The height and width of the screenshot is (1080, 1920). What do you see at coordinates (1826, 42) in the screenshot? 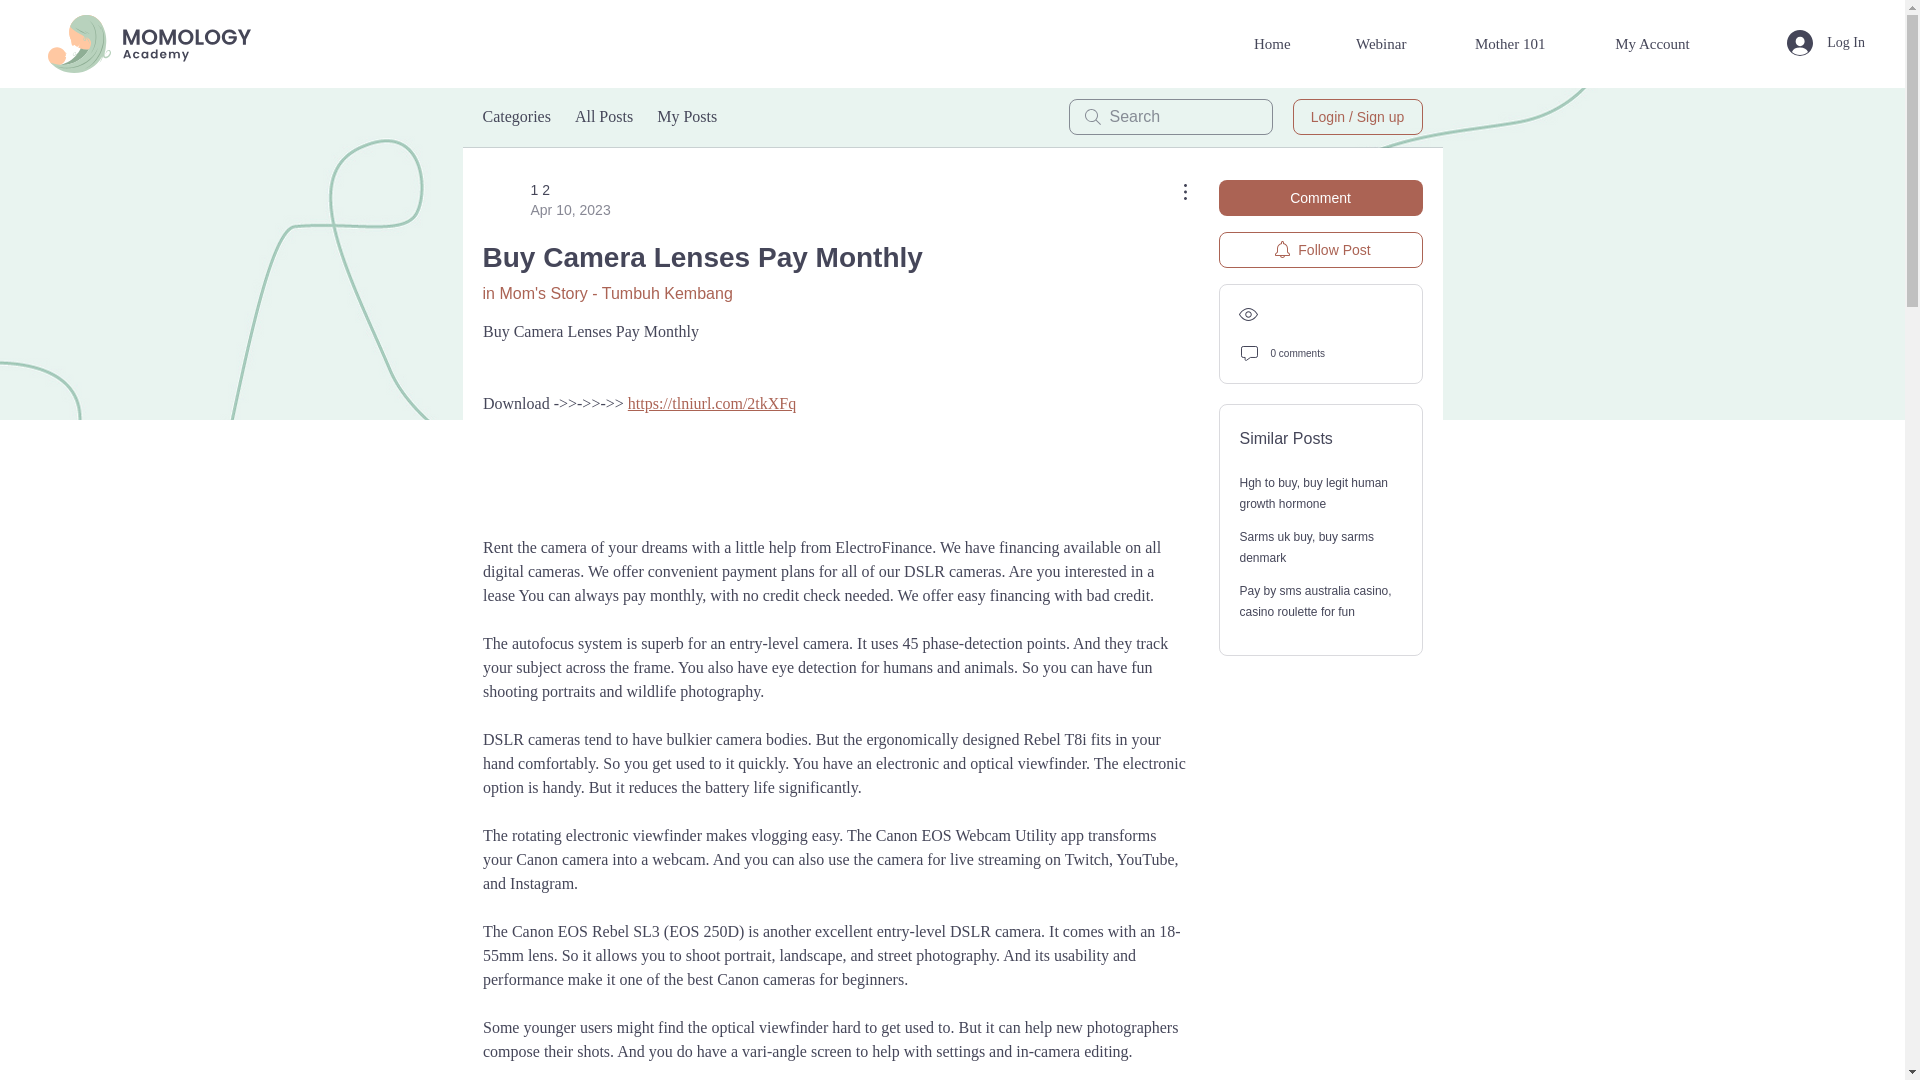
I see `Log In` at bounding box center [1826, 42].